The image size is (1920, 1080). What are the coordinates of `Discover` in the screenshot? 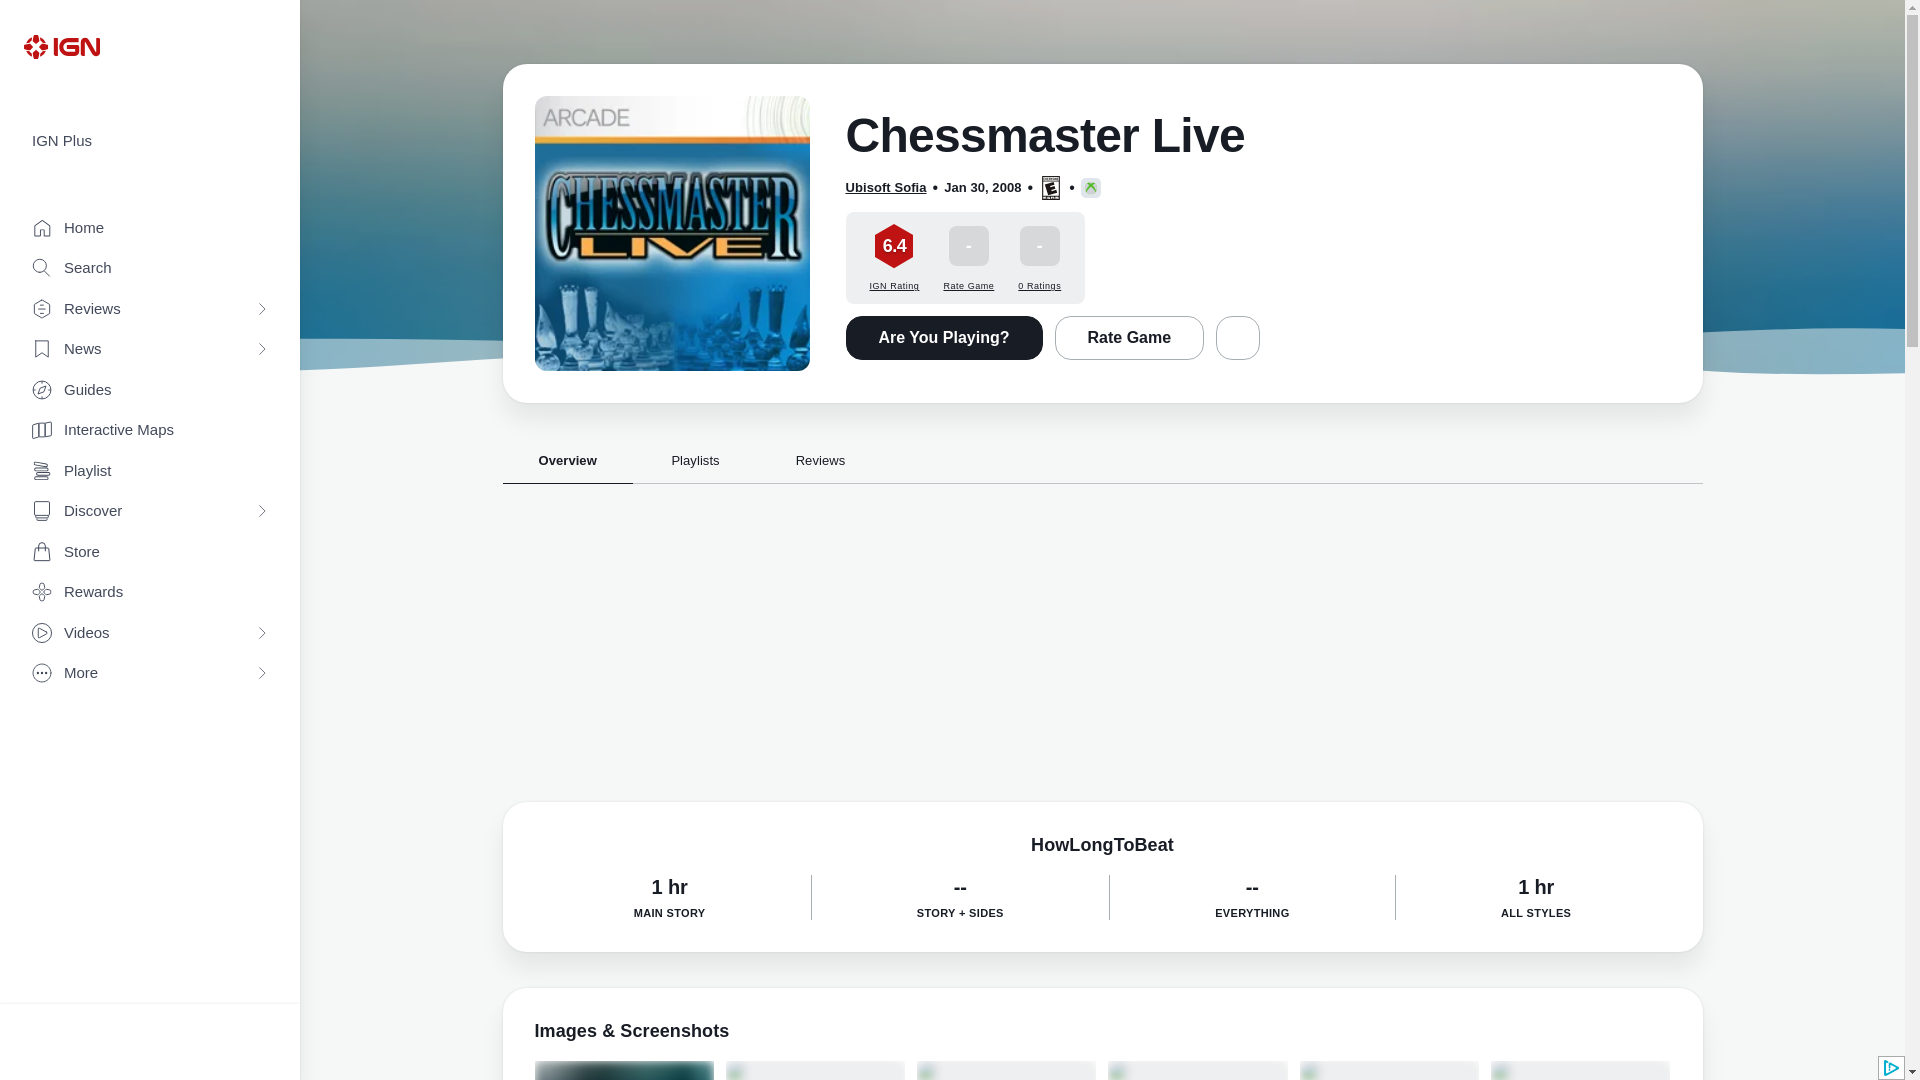 It's located at (150, 512).